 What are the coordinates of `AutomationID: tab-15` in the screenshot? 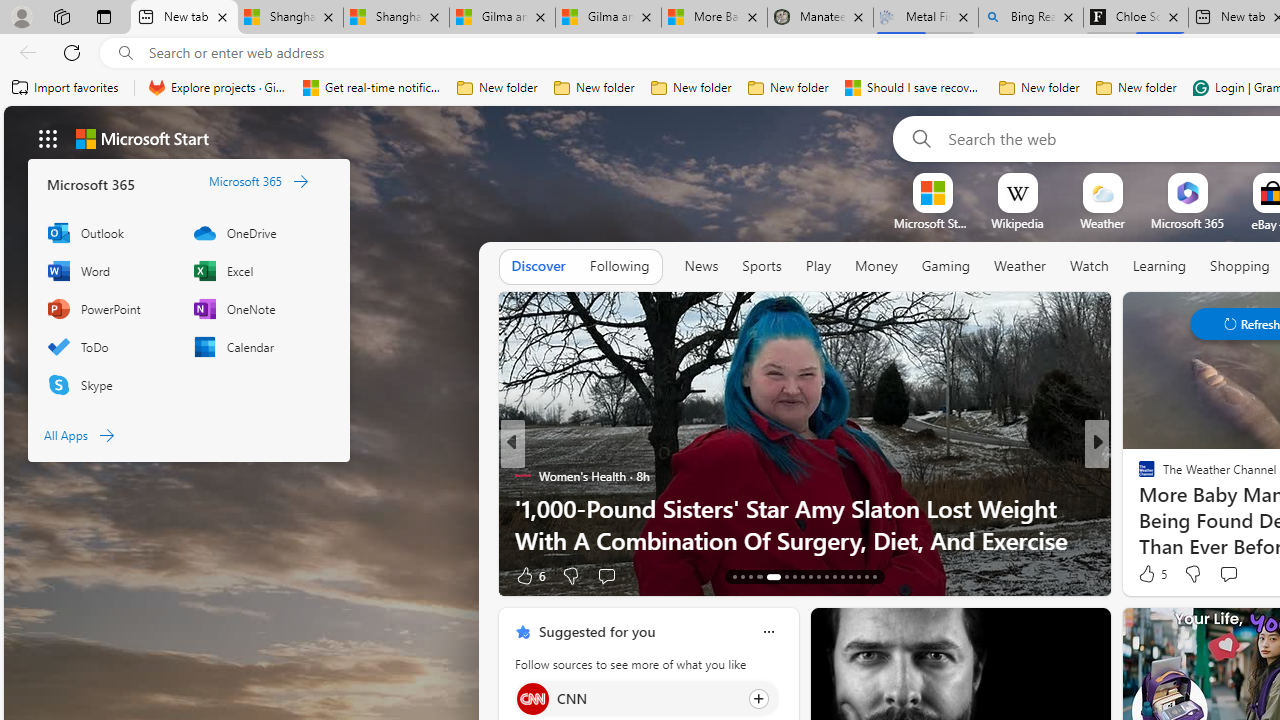 It's located at (750, 576).